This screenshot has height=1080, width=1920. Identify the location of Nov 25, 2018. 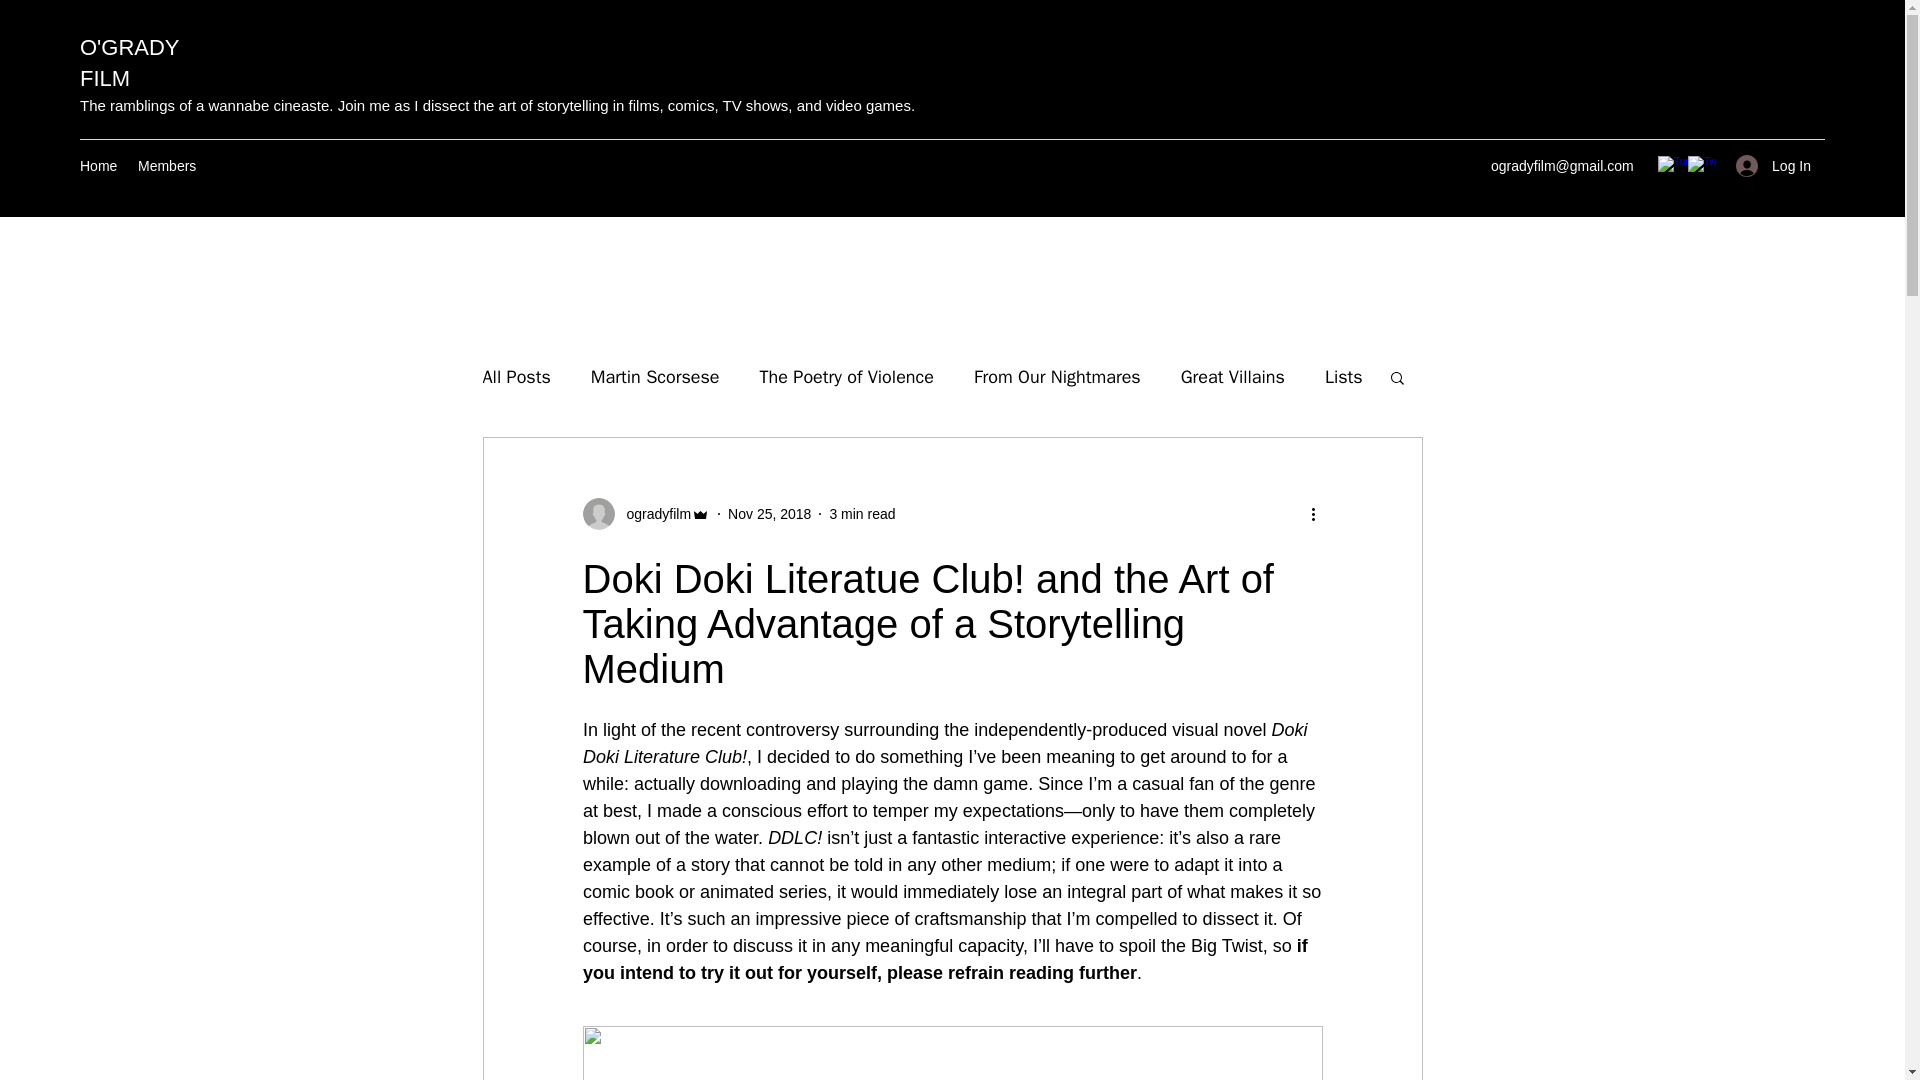
(768, 514).